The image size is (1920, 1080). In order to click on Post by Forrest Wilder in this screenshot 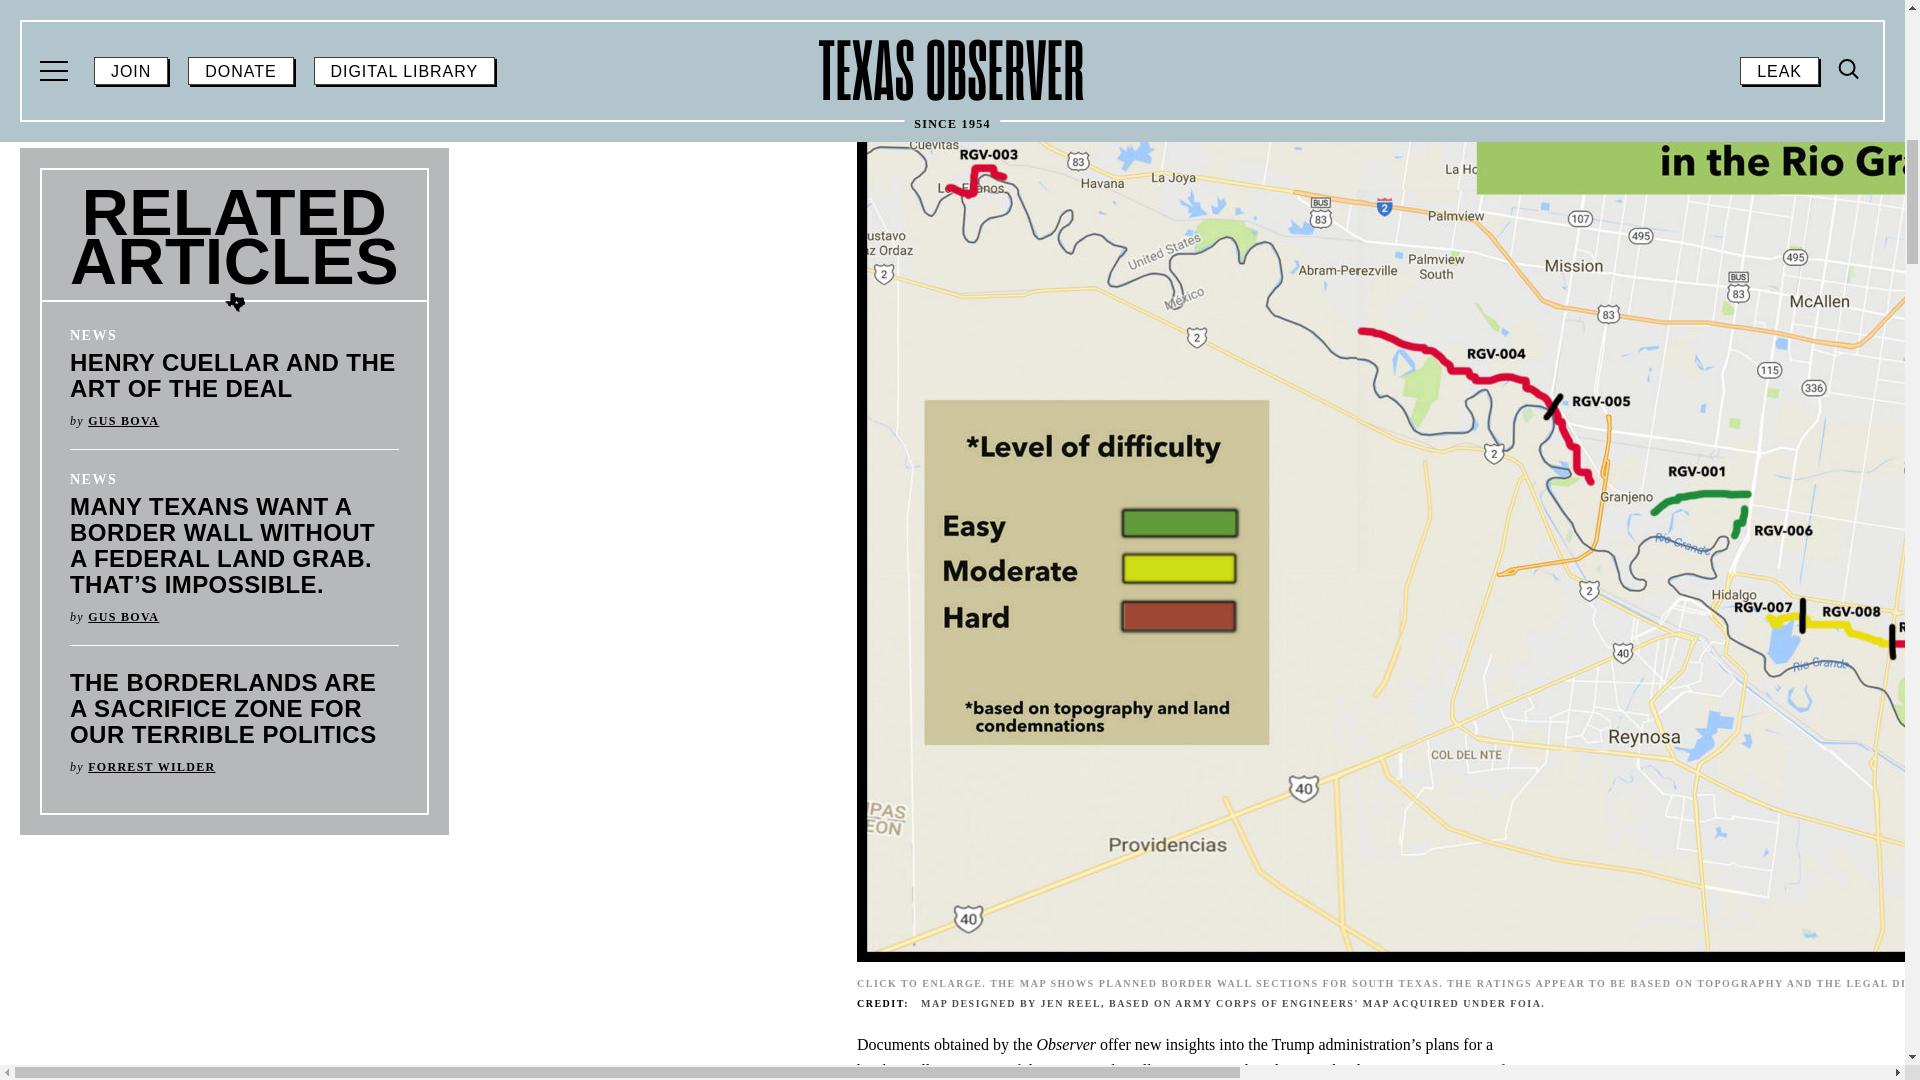, I will do `click(152, 767)`.